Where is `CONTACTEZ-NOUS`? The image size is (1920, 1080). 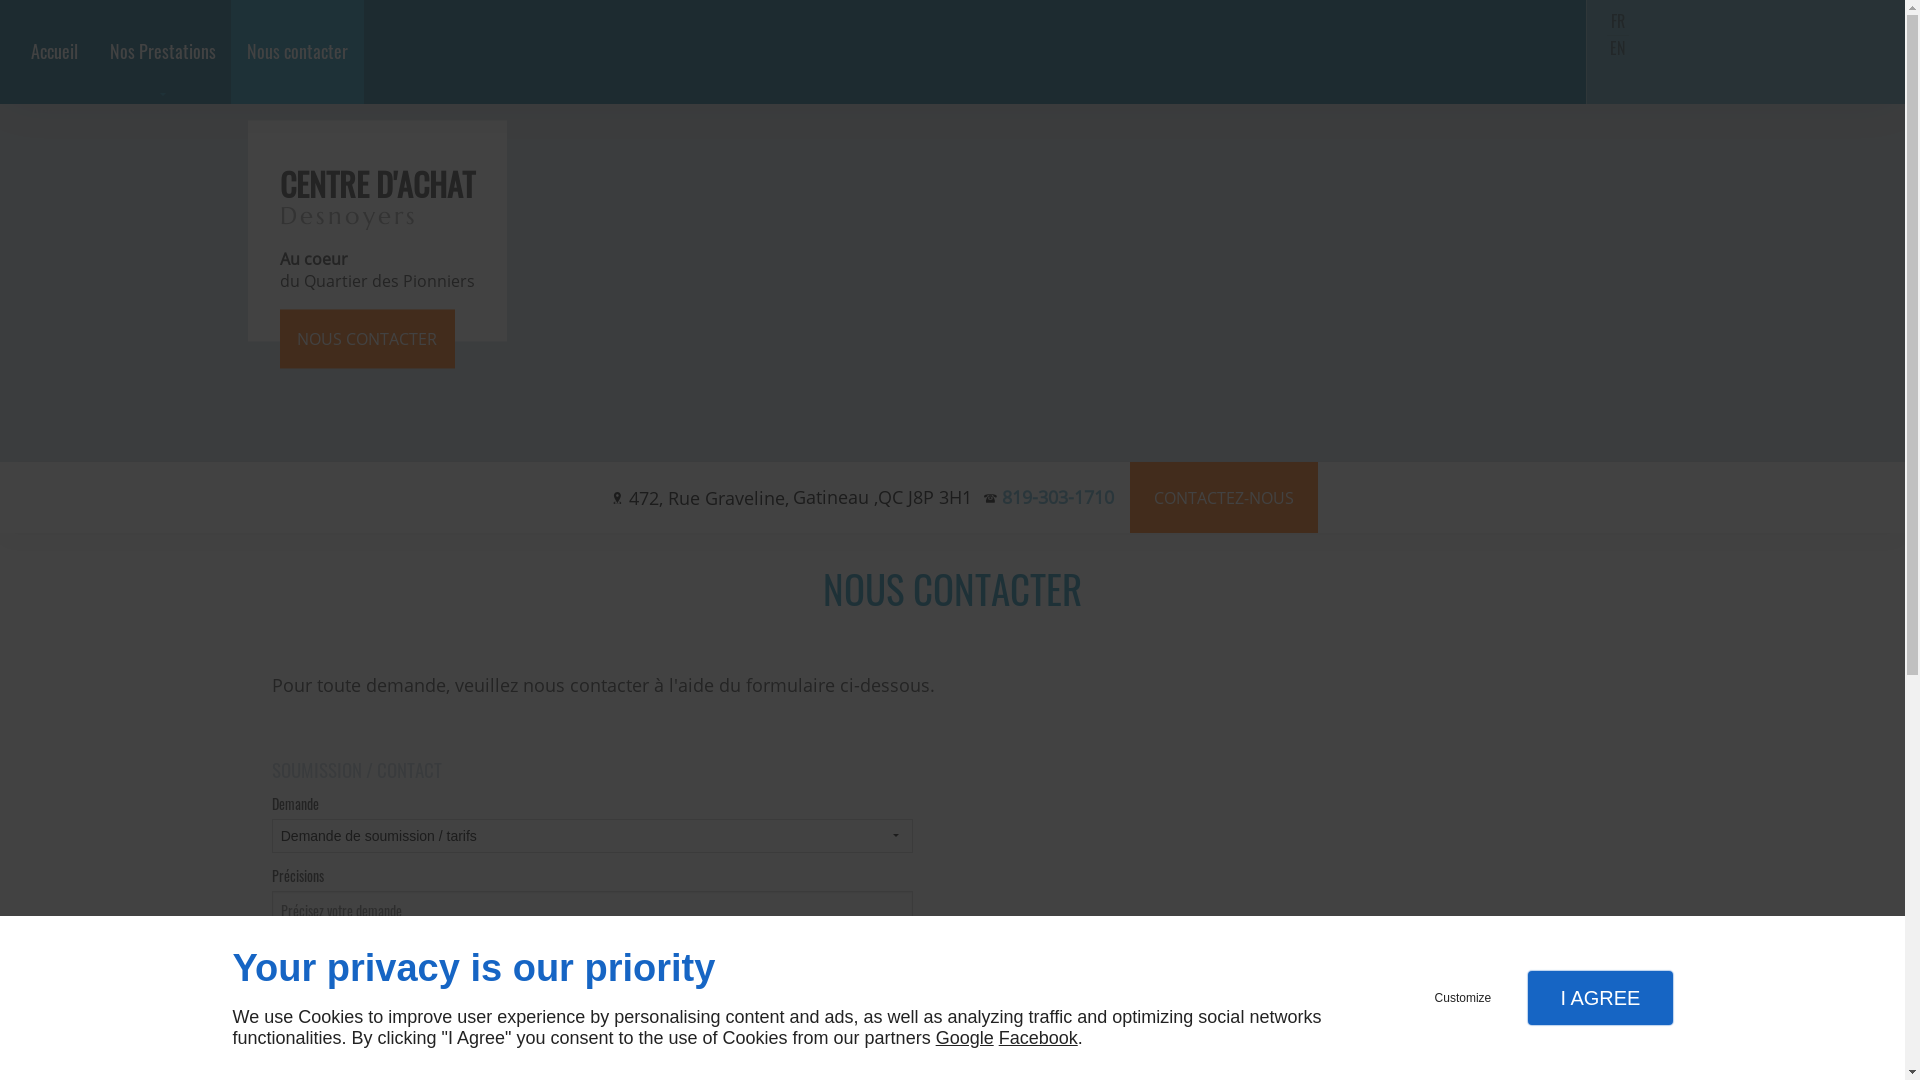 CONTACTEZ-NOUS is located at coordinates (1224, 498).